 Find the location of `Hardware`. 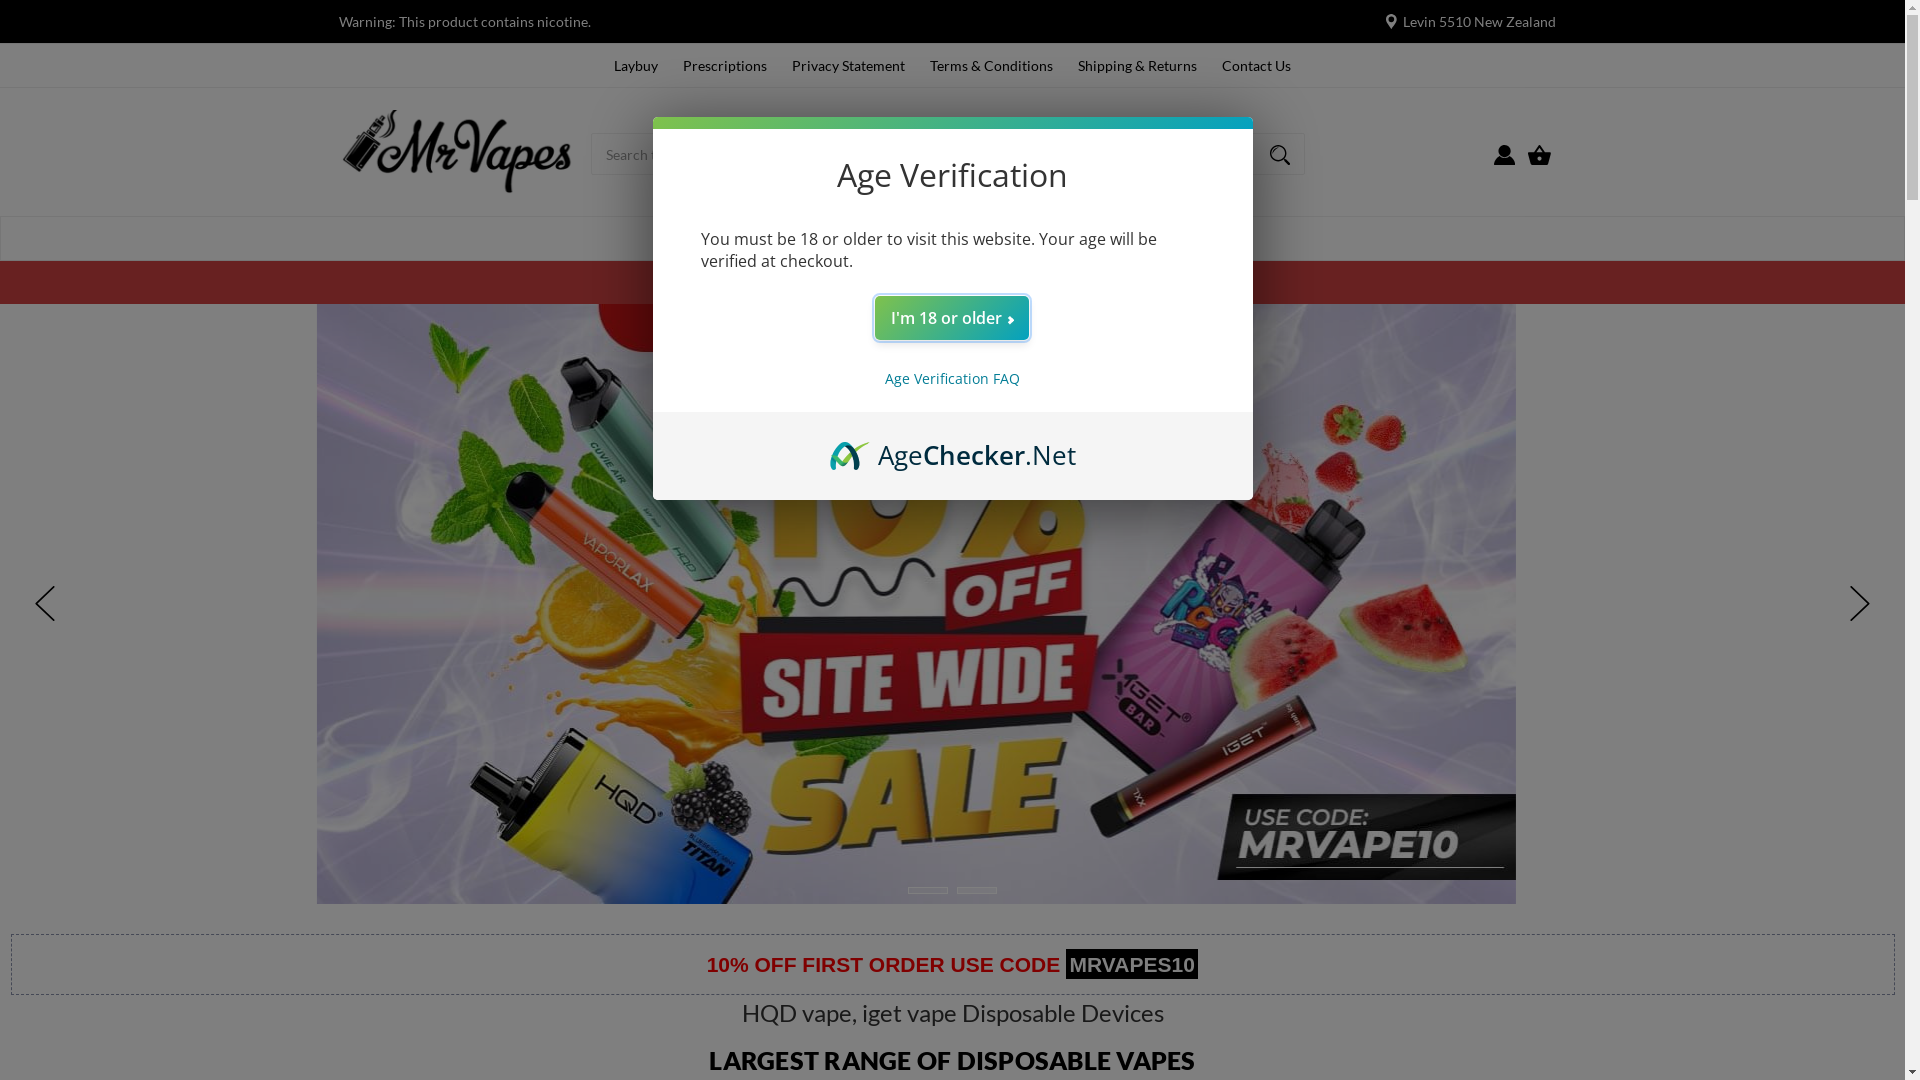

Hardware is located at coordinates (1182, 238).